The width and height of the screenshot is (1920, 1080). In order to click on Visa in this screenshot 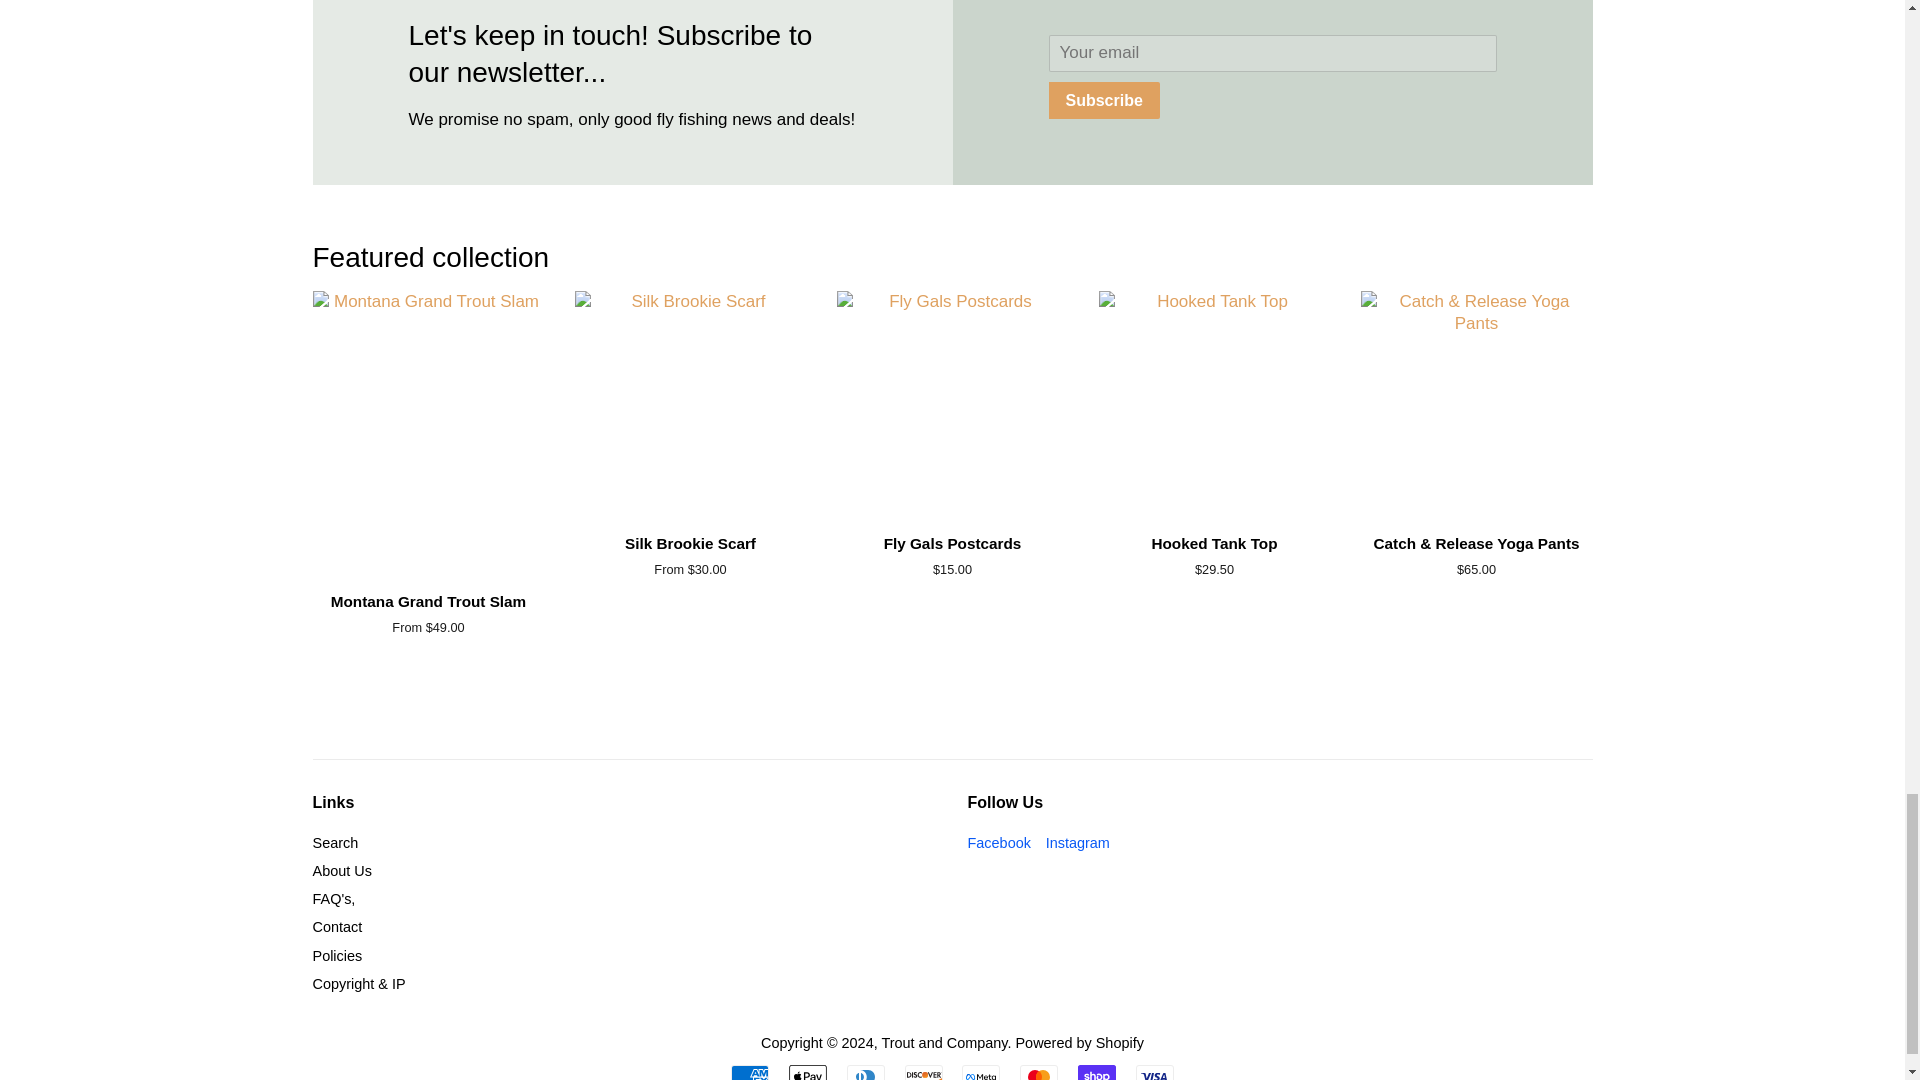, I will do `click(1154, 1072)`.